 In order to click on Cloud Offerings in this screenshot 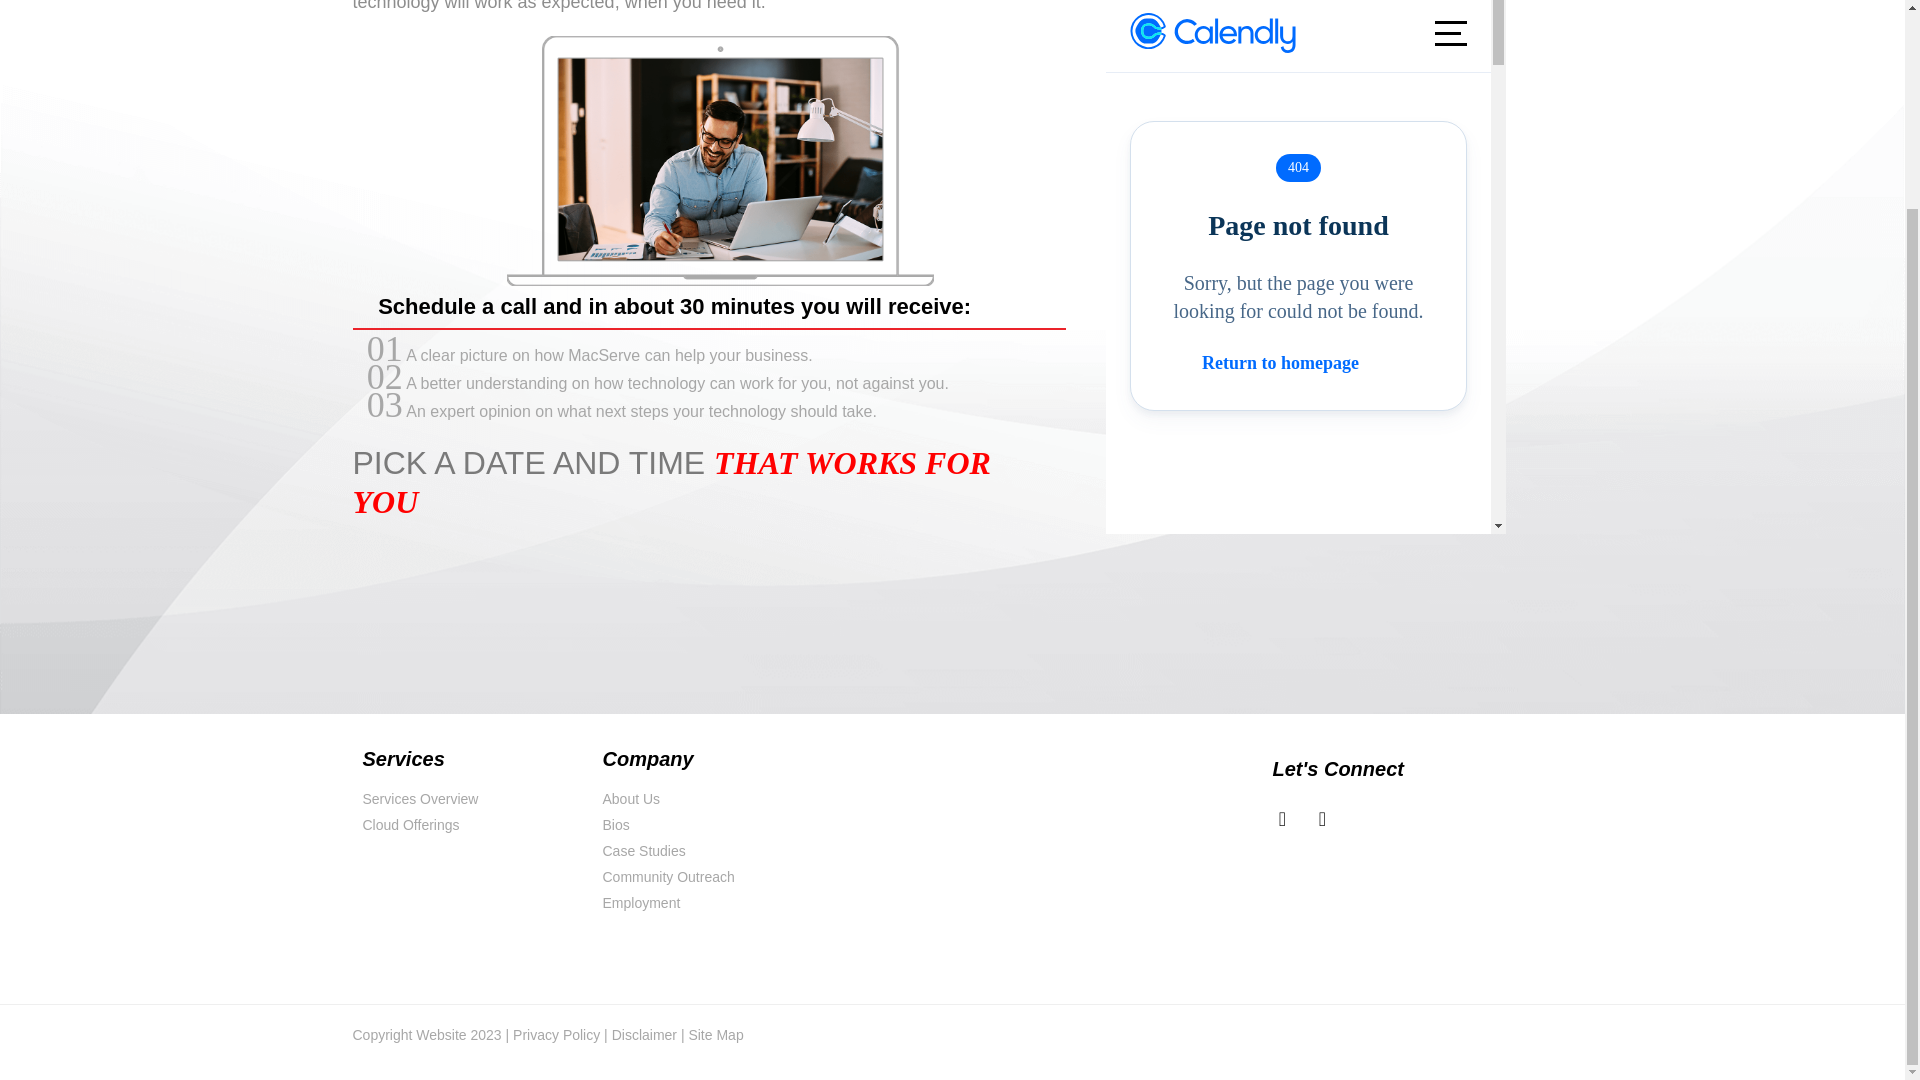, I will do `click(472, 825)`.